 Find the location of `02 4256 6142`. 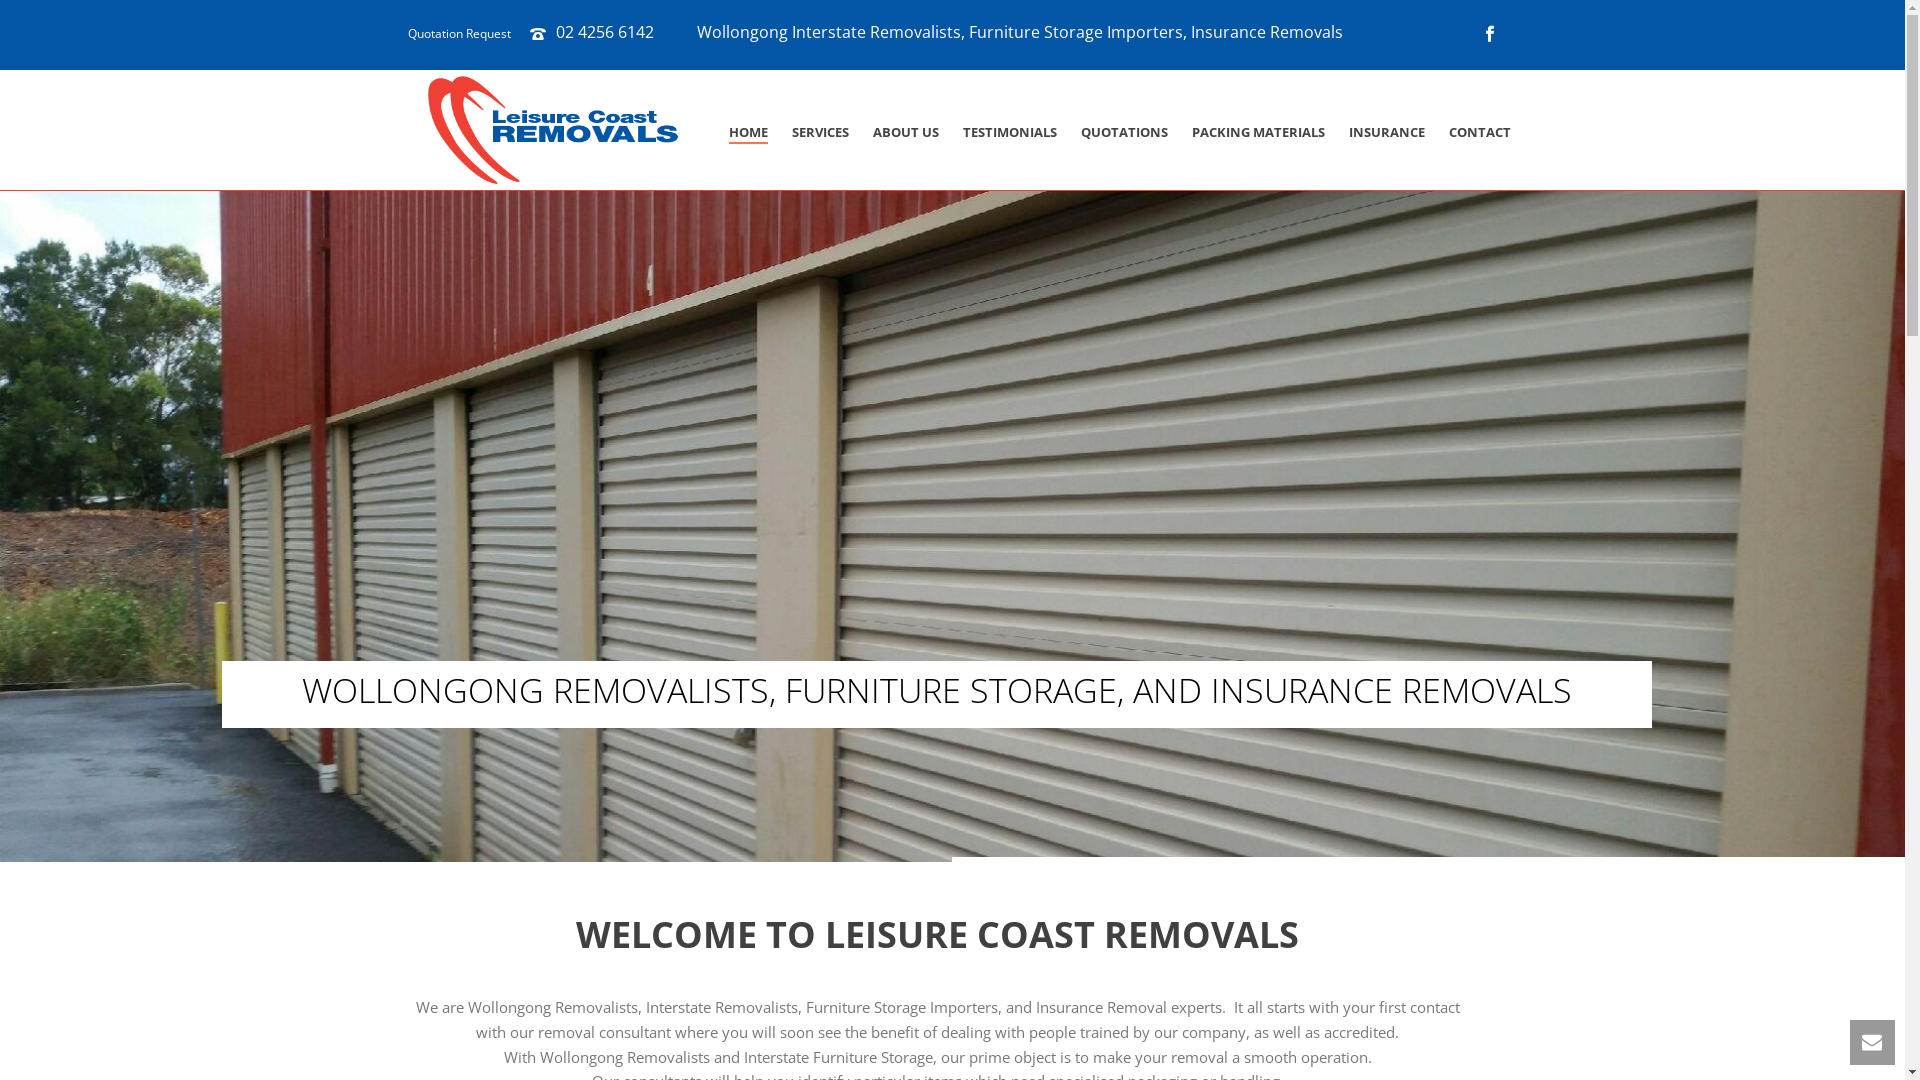

02 4256 6142 is located at coordinates (605, 32).